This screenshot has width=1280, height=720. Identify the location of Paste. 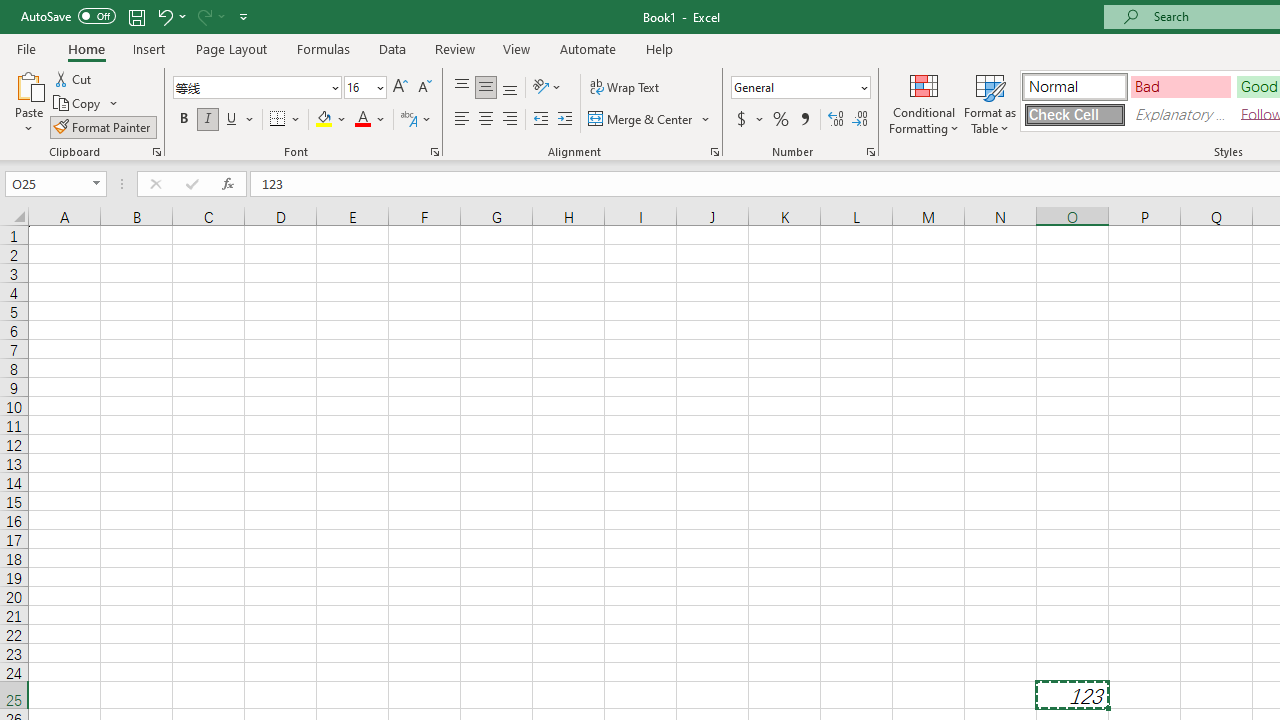
(28, 84).